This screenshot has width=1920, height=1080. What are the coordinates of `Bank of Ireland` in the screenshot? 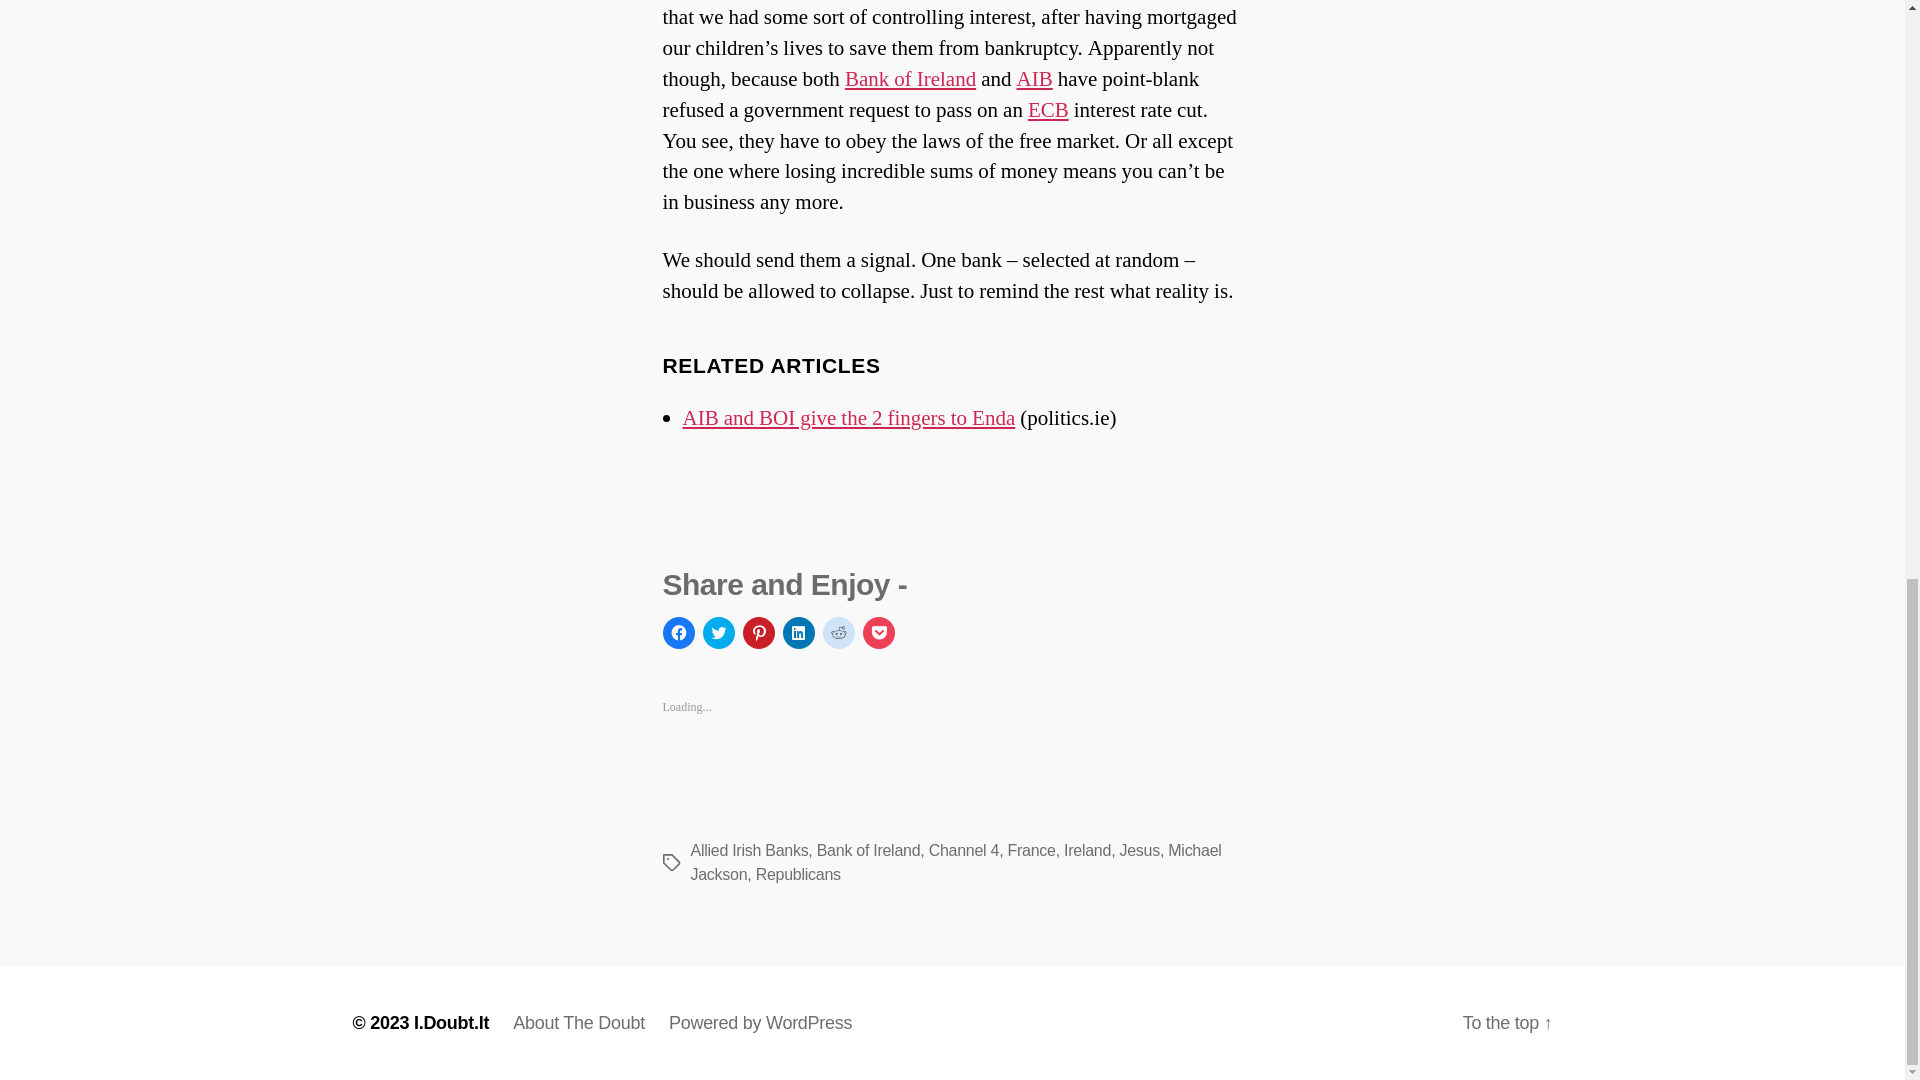 It's located at (910, 78).